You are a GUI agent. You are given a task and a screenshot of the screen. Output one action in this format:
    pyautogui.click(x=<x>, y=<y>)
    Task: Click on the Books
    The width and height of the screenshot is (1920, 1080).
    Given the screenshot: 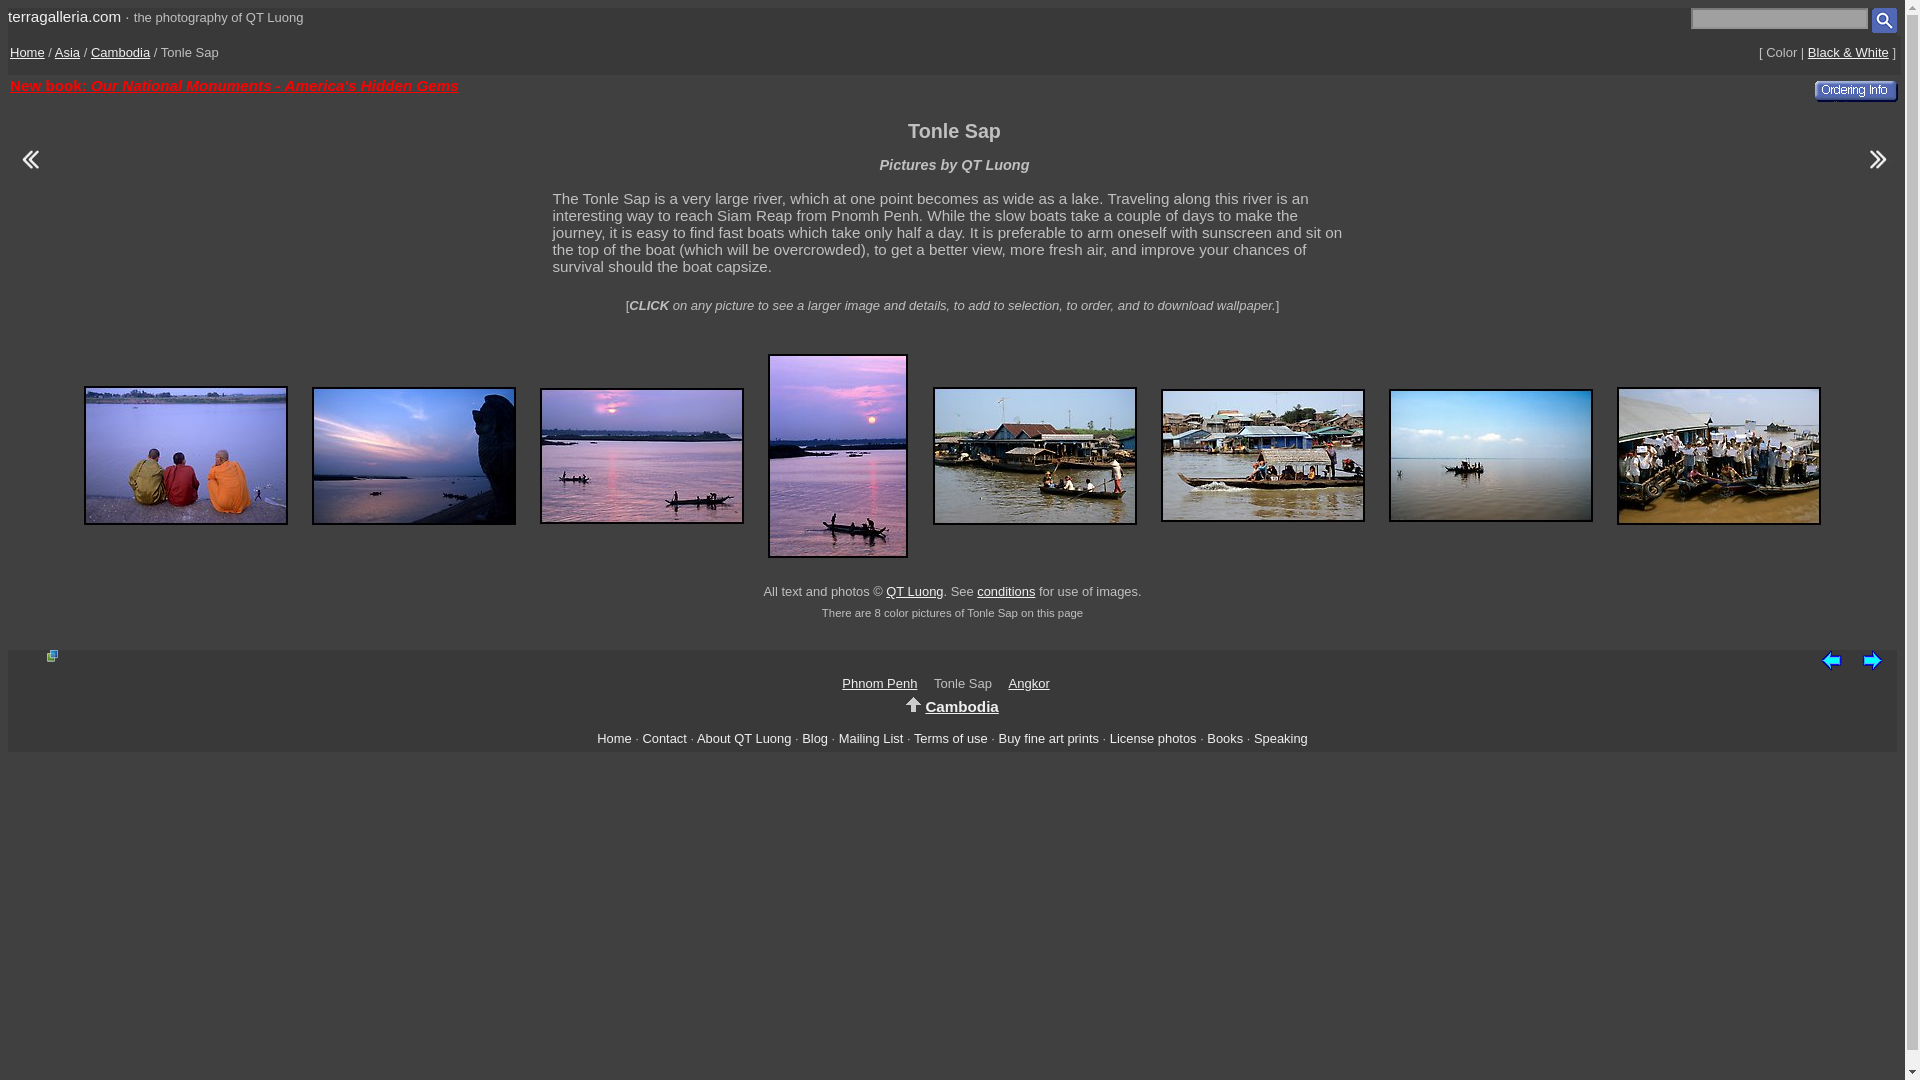 What is the action you would take?
    pyautogui.click(x=1224, y=738)
    